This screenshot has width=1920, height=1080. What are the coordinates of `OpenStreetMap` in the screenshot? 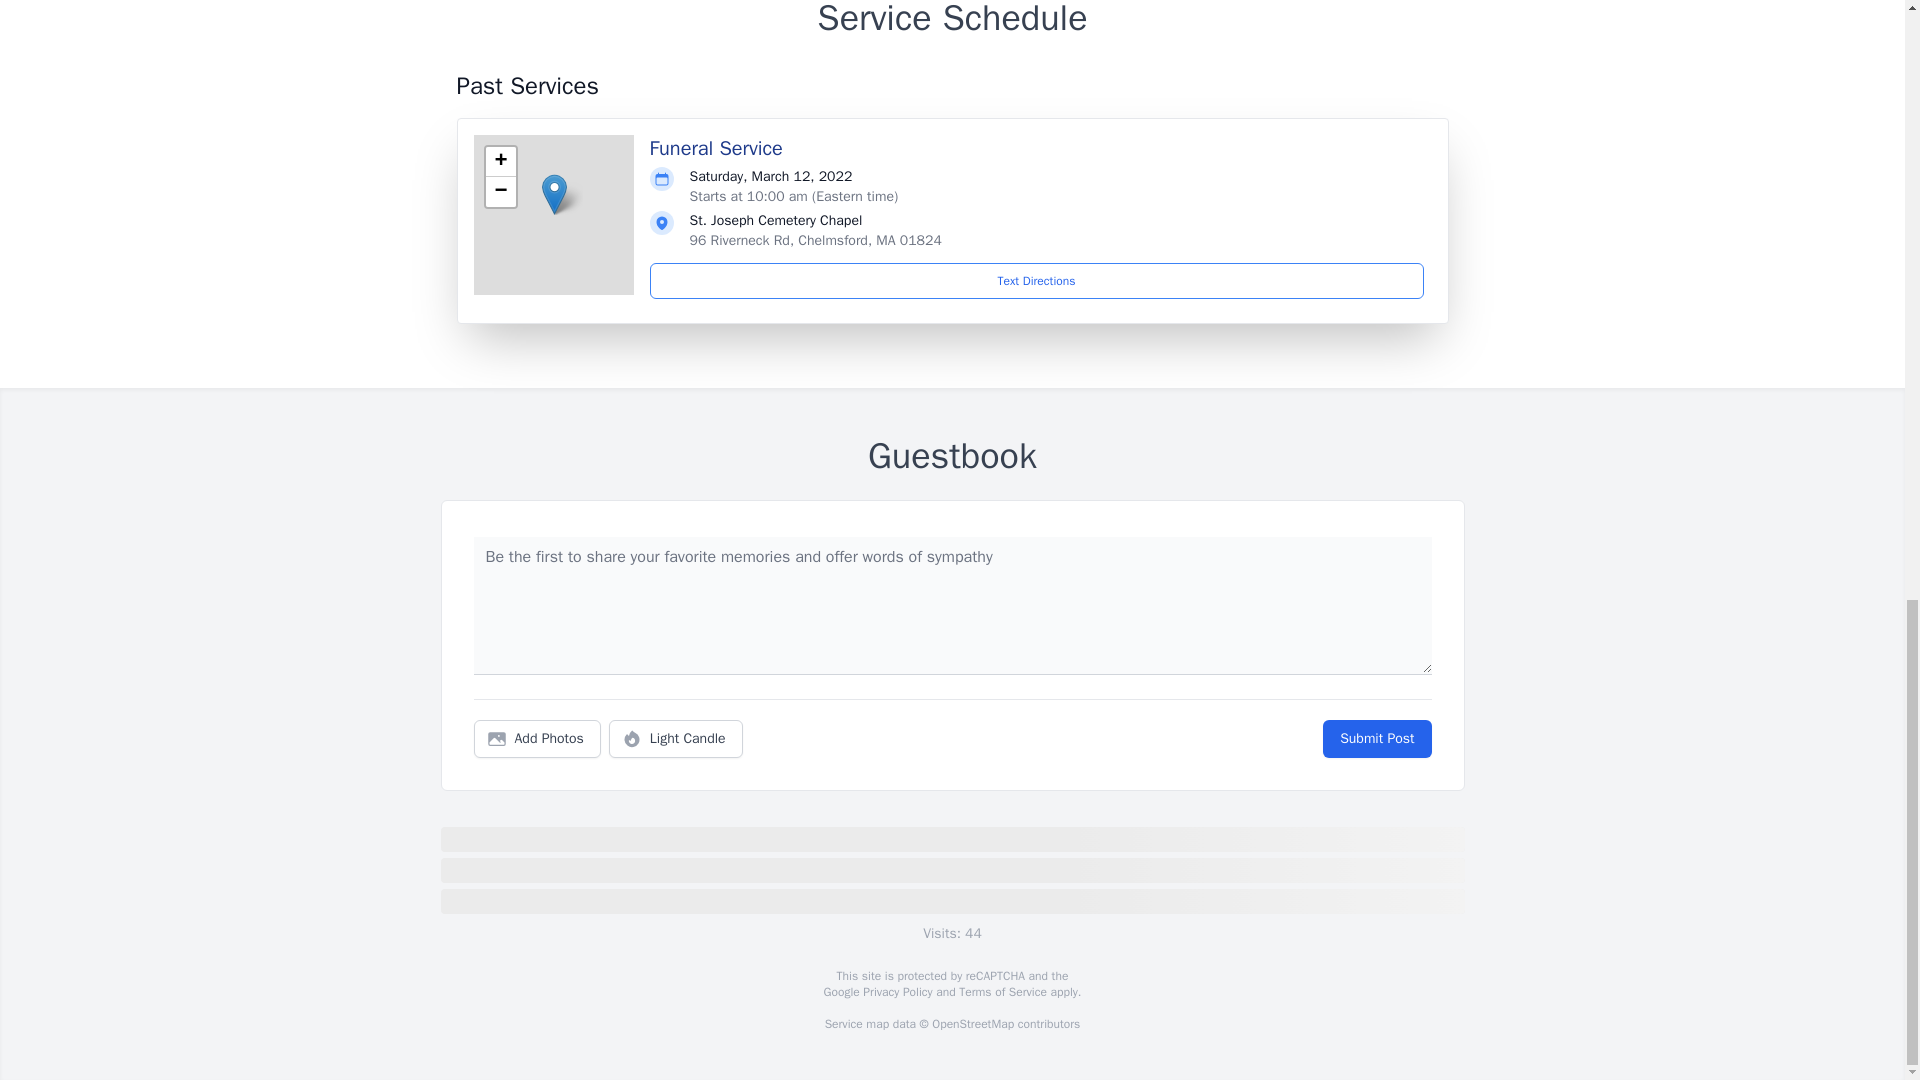 It's located at (972, 1024).